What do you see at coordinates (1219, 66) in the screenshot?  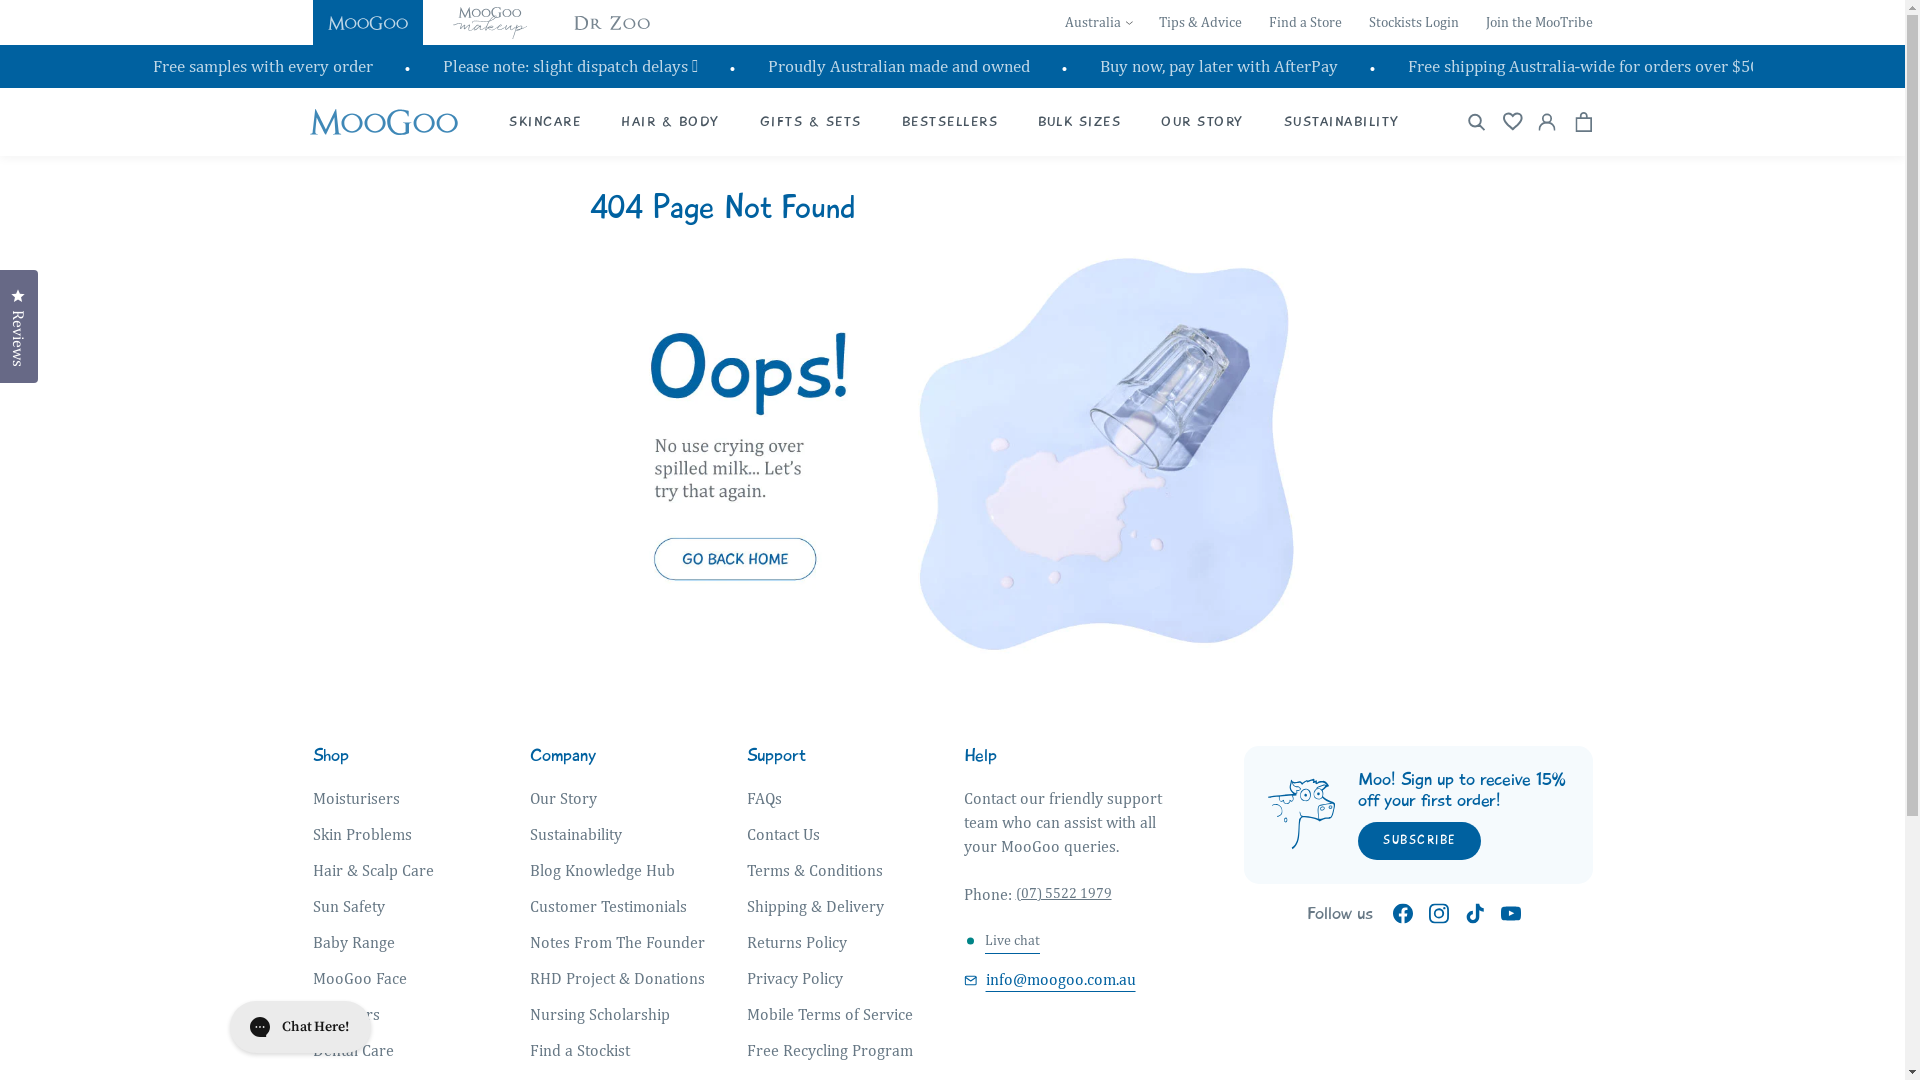 I see `Buy now, pay later with AfterPay` at bounding box center [1219, 66].